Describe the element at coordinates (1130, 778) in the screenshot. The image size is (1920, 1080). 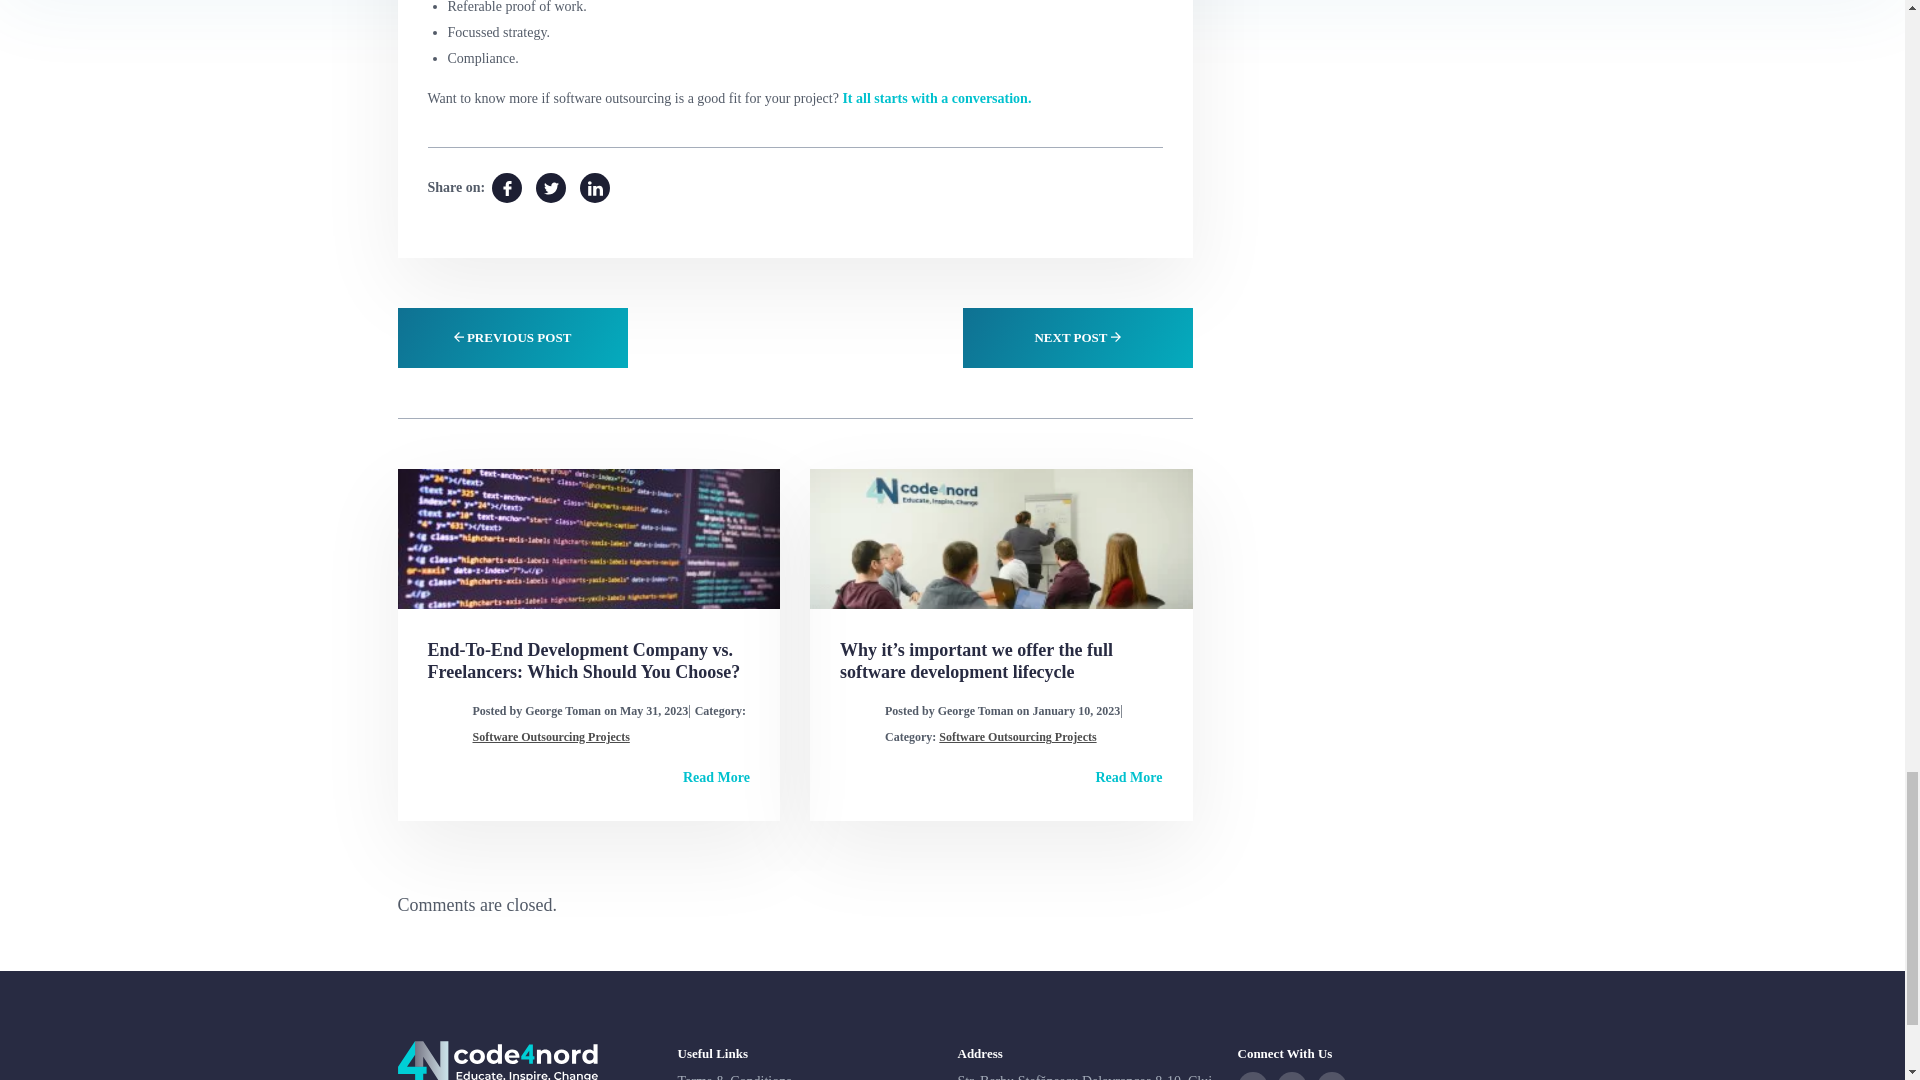
I see `Read More` at that location.